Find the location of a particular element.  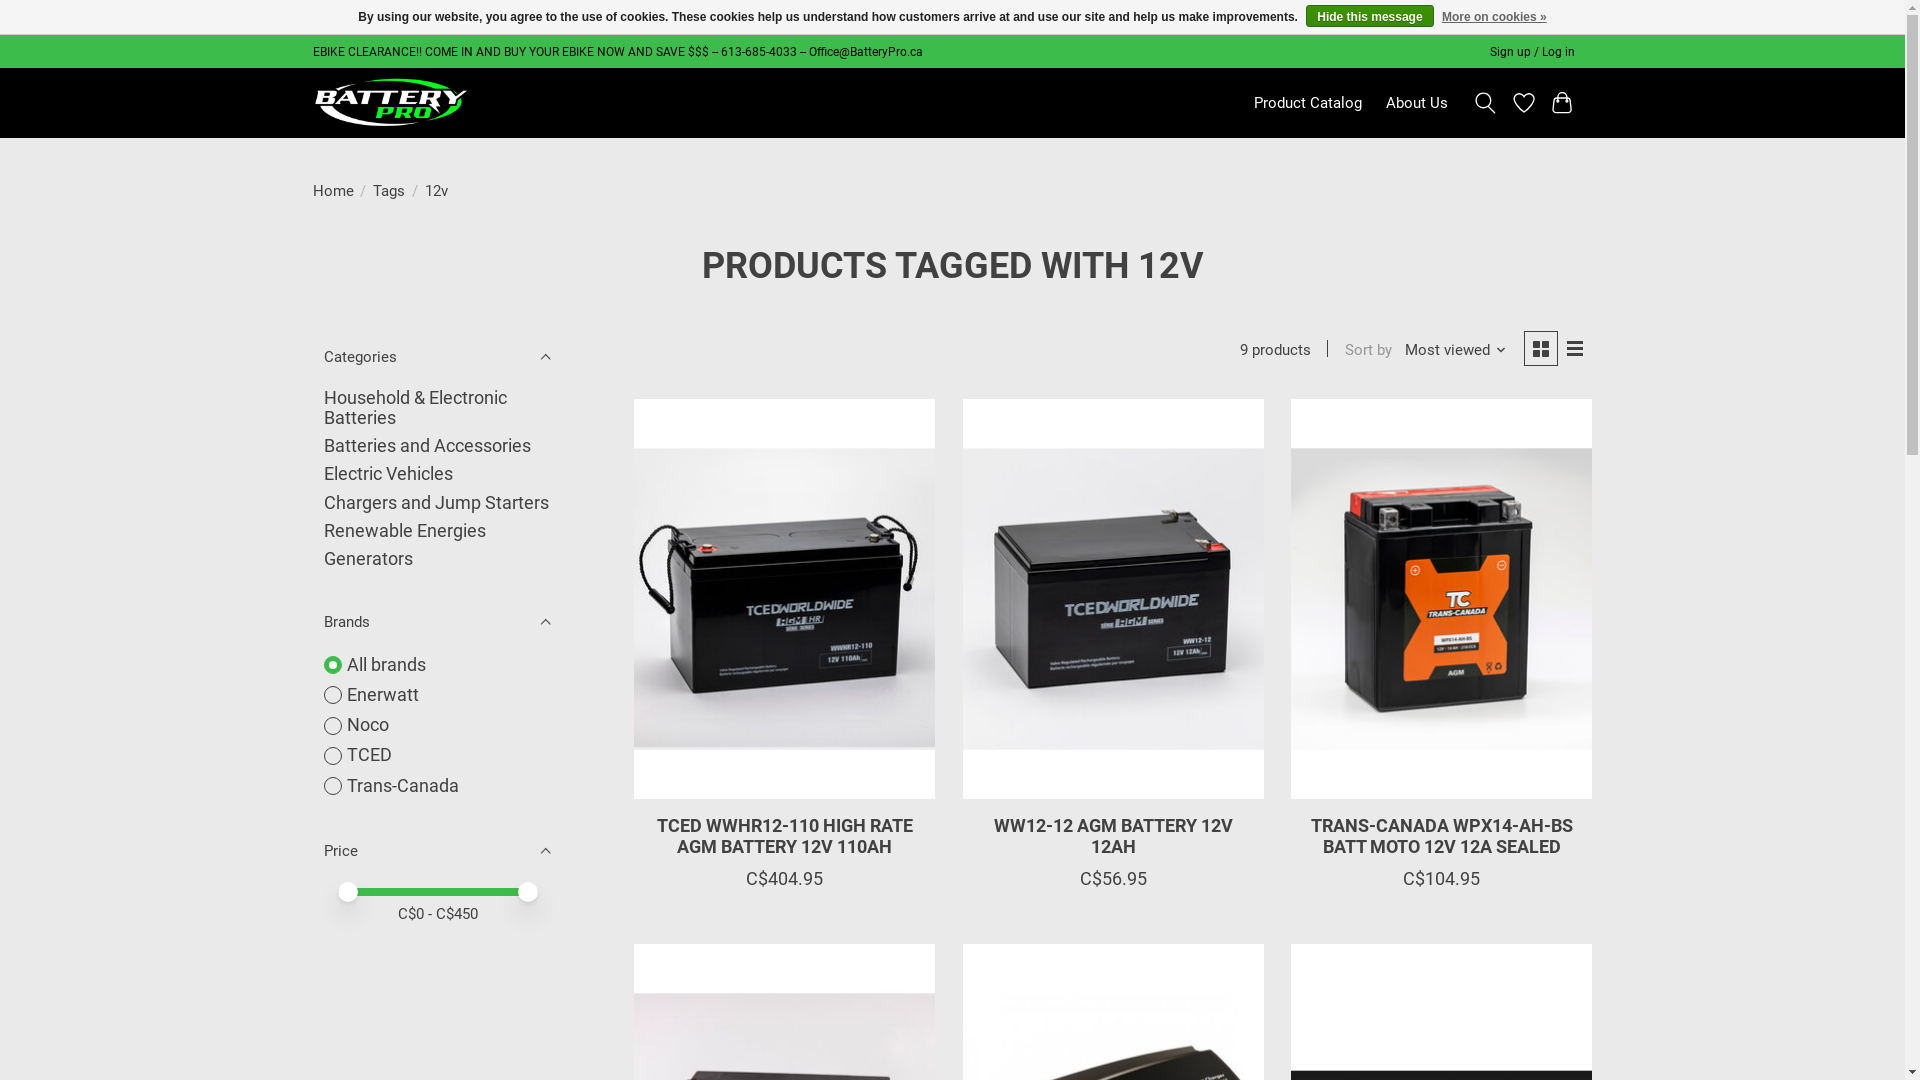

Most viewed is located at coordinates (1456, 350).